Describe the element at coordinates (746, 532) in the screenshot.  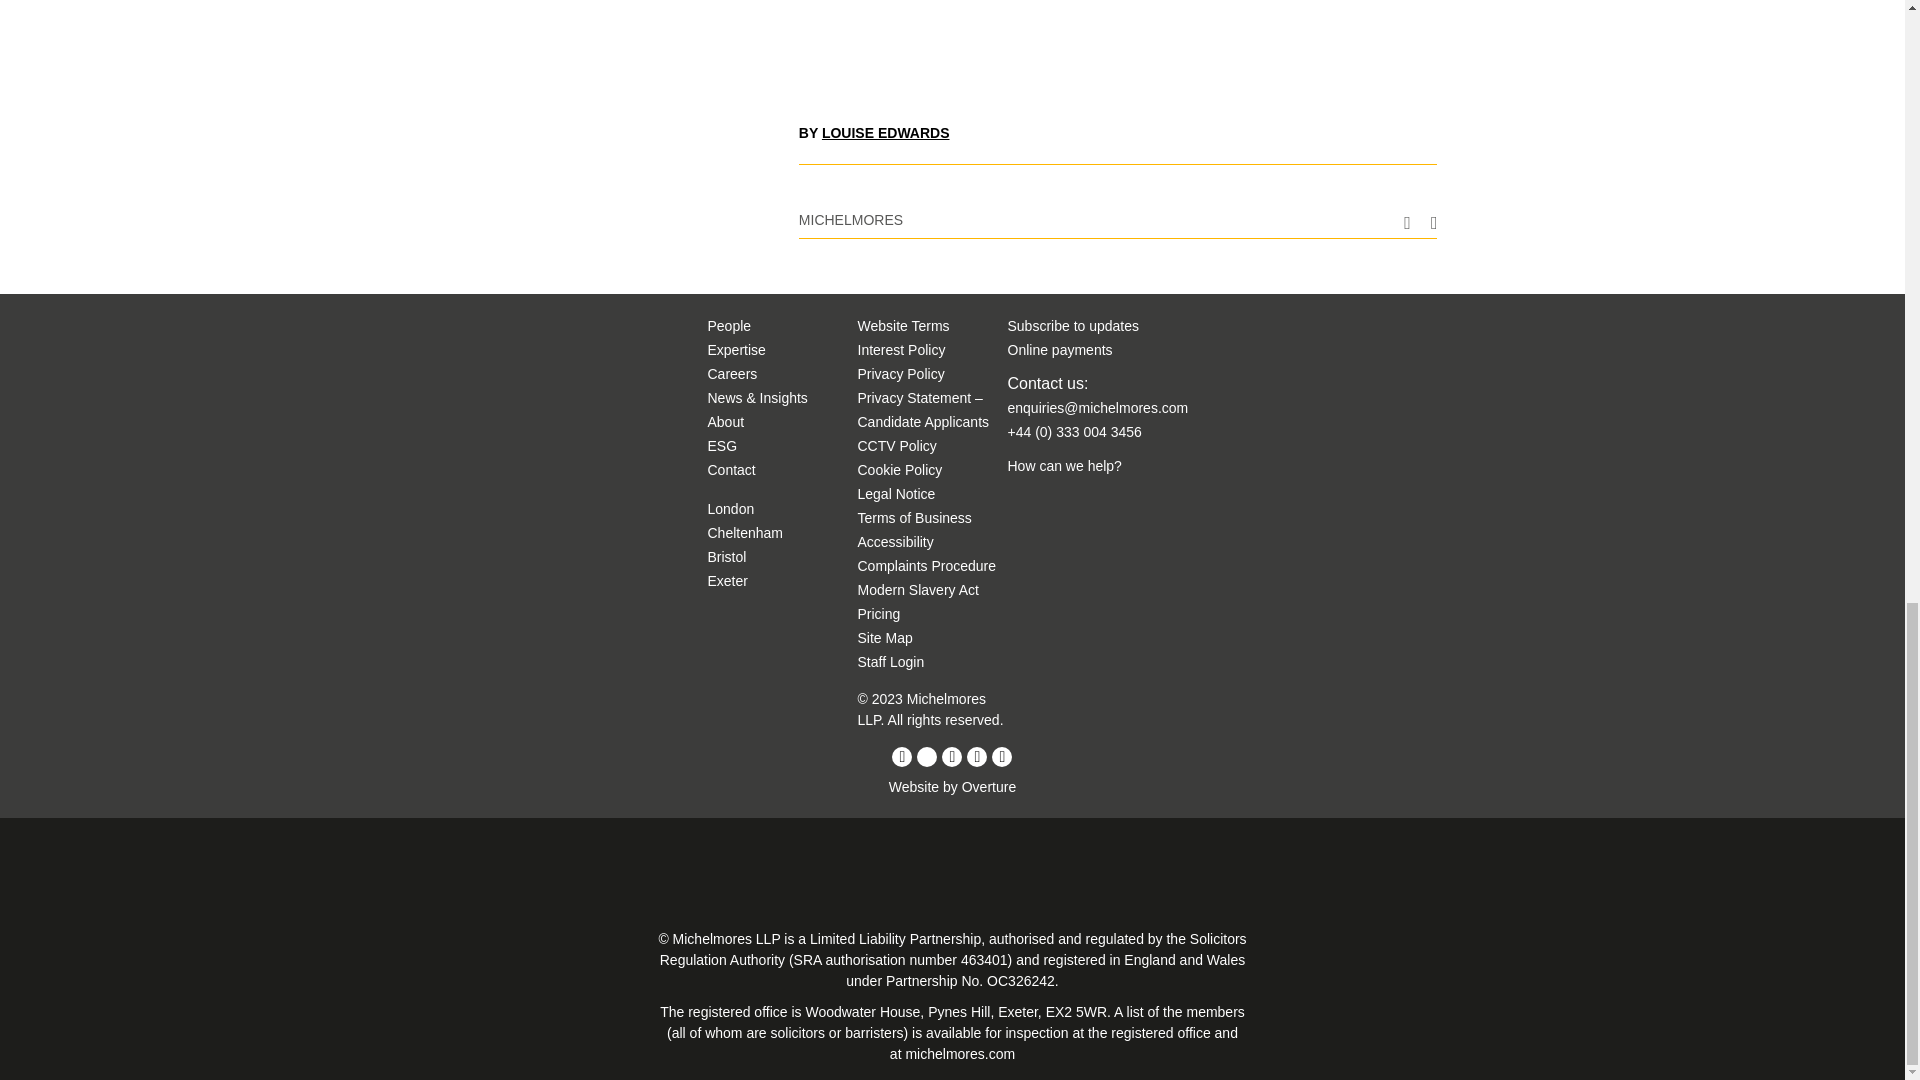
I see `Cheltenham` at that location.